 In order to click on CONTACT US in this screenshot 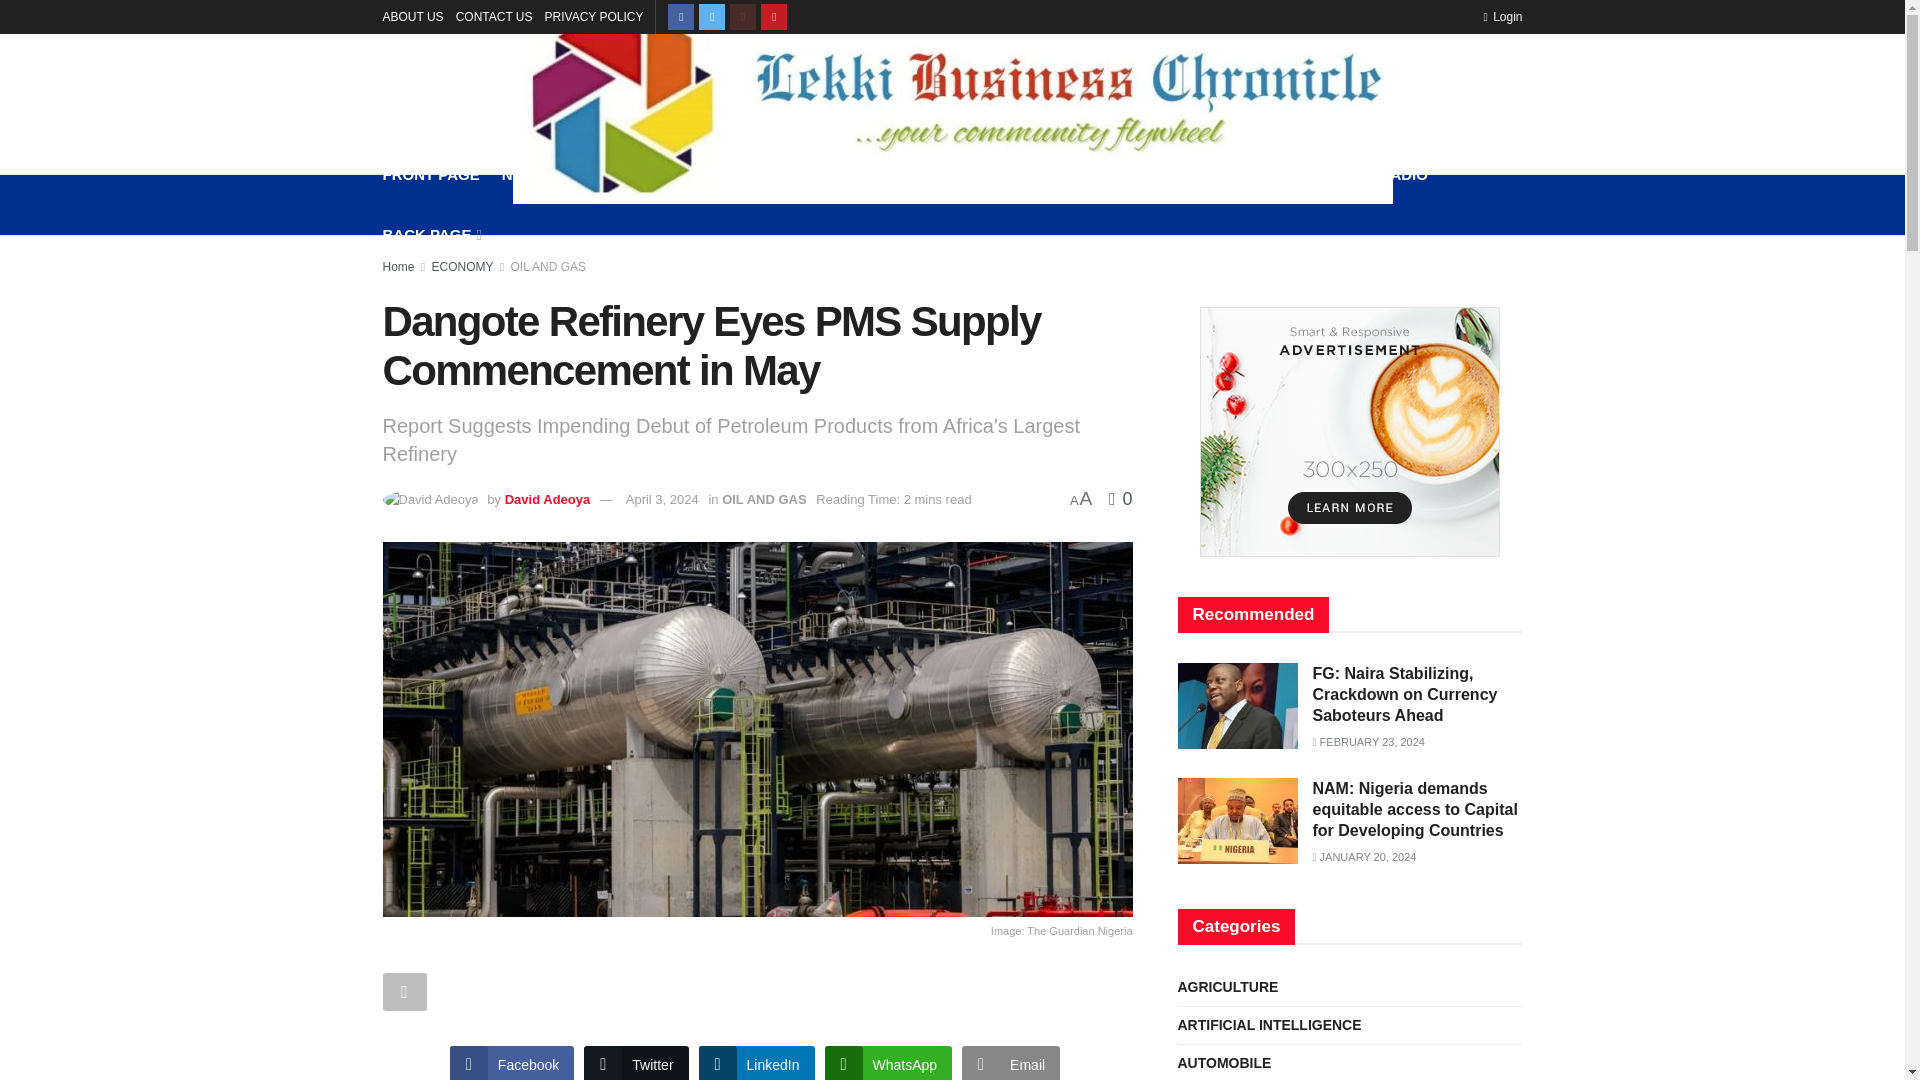, I will do `click(494, 16)`.